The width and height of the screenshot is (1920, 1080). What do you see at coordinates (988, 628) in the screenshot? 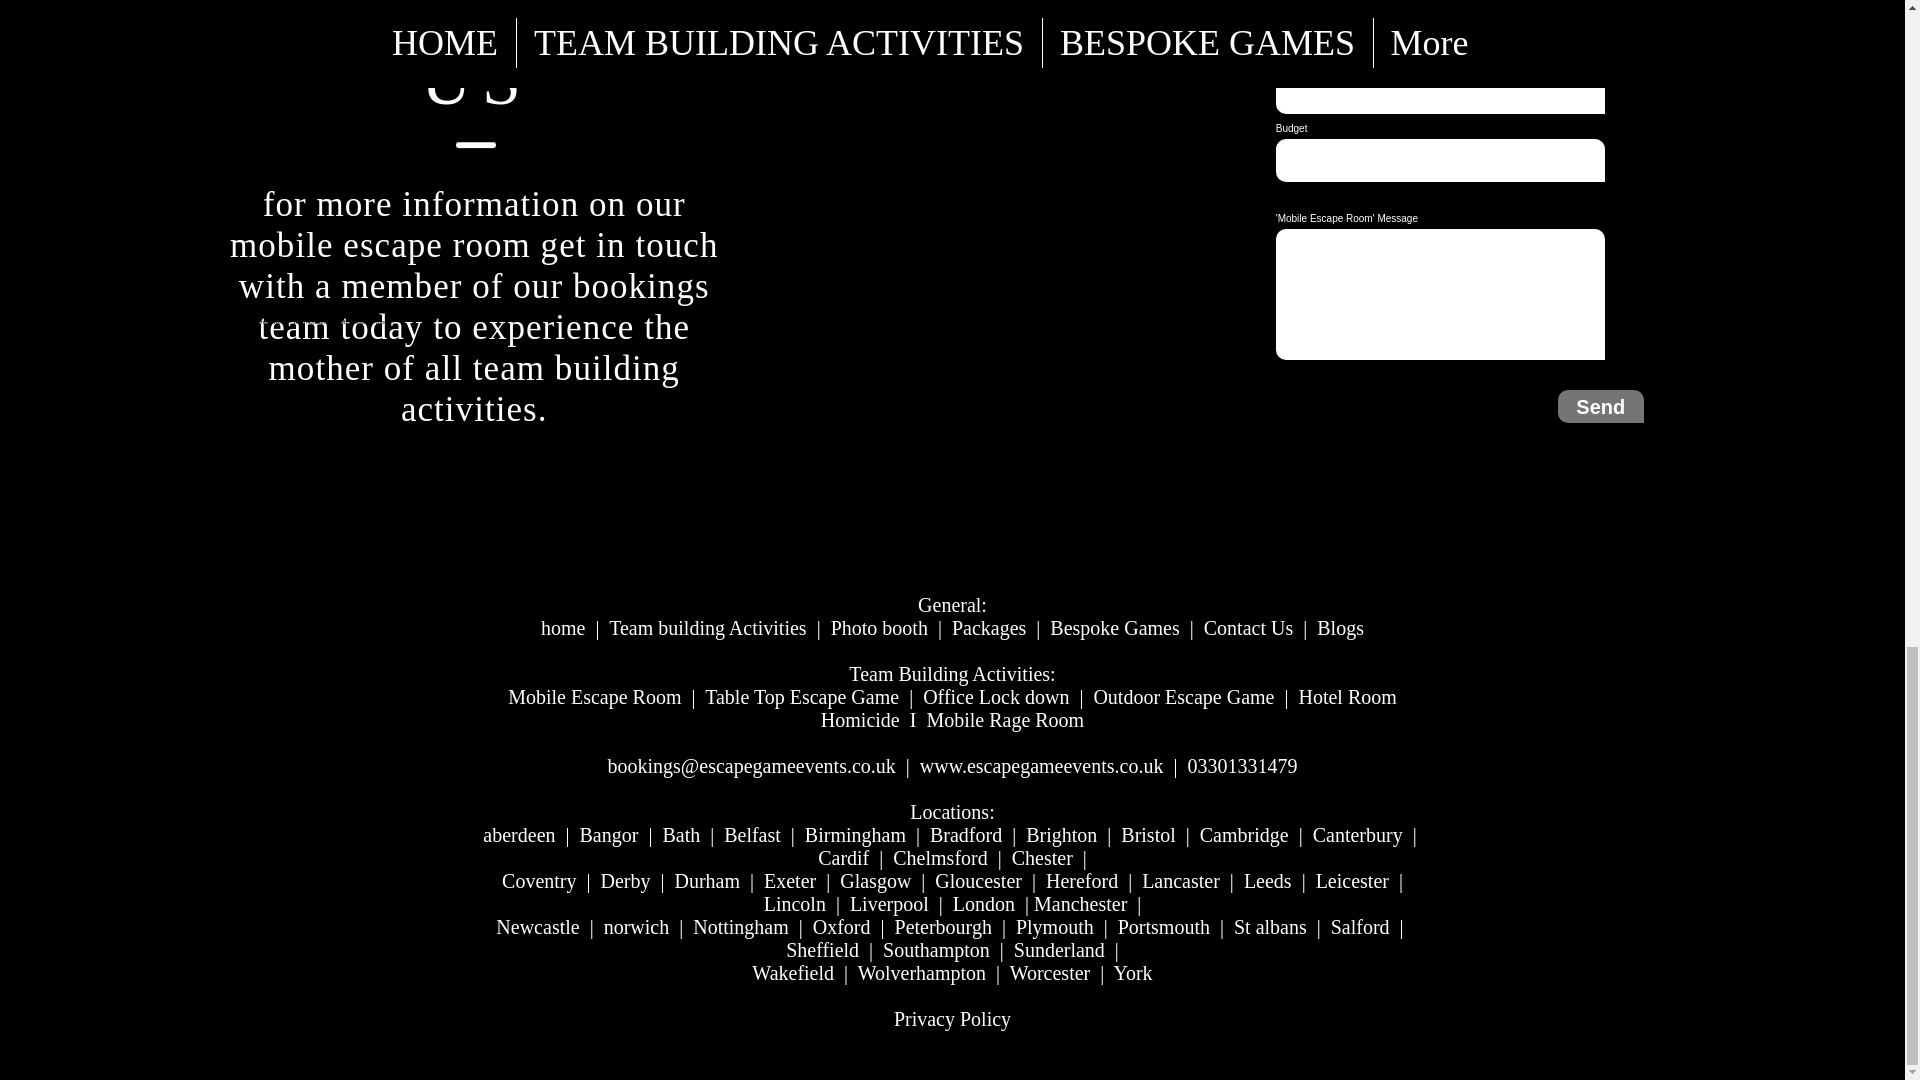
I see `Packages` at bounding box center [988, 628].